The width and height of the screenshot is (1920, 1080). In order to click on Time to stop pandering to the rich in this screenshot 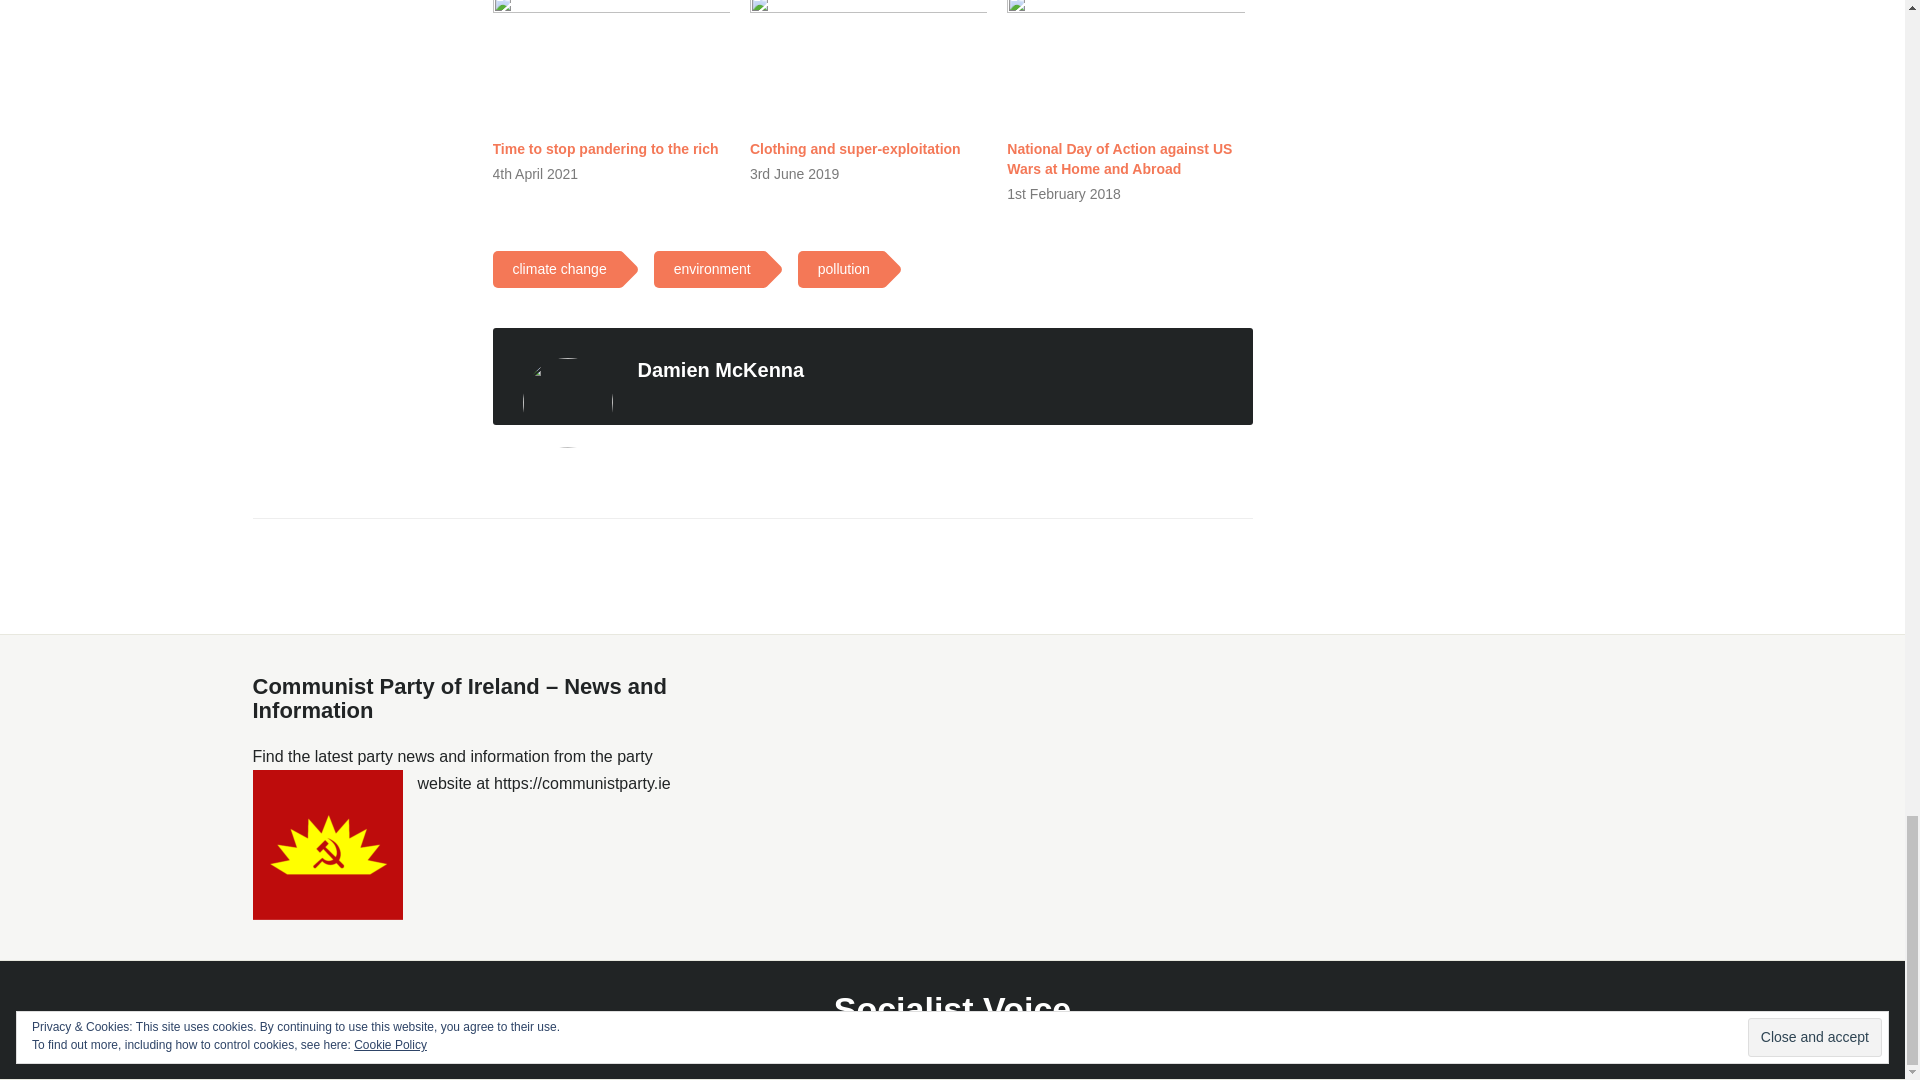, I will do `click(610, 64)`.